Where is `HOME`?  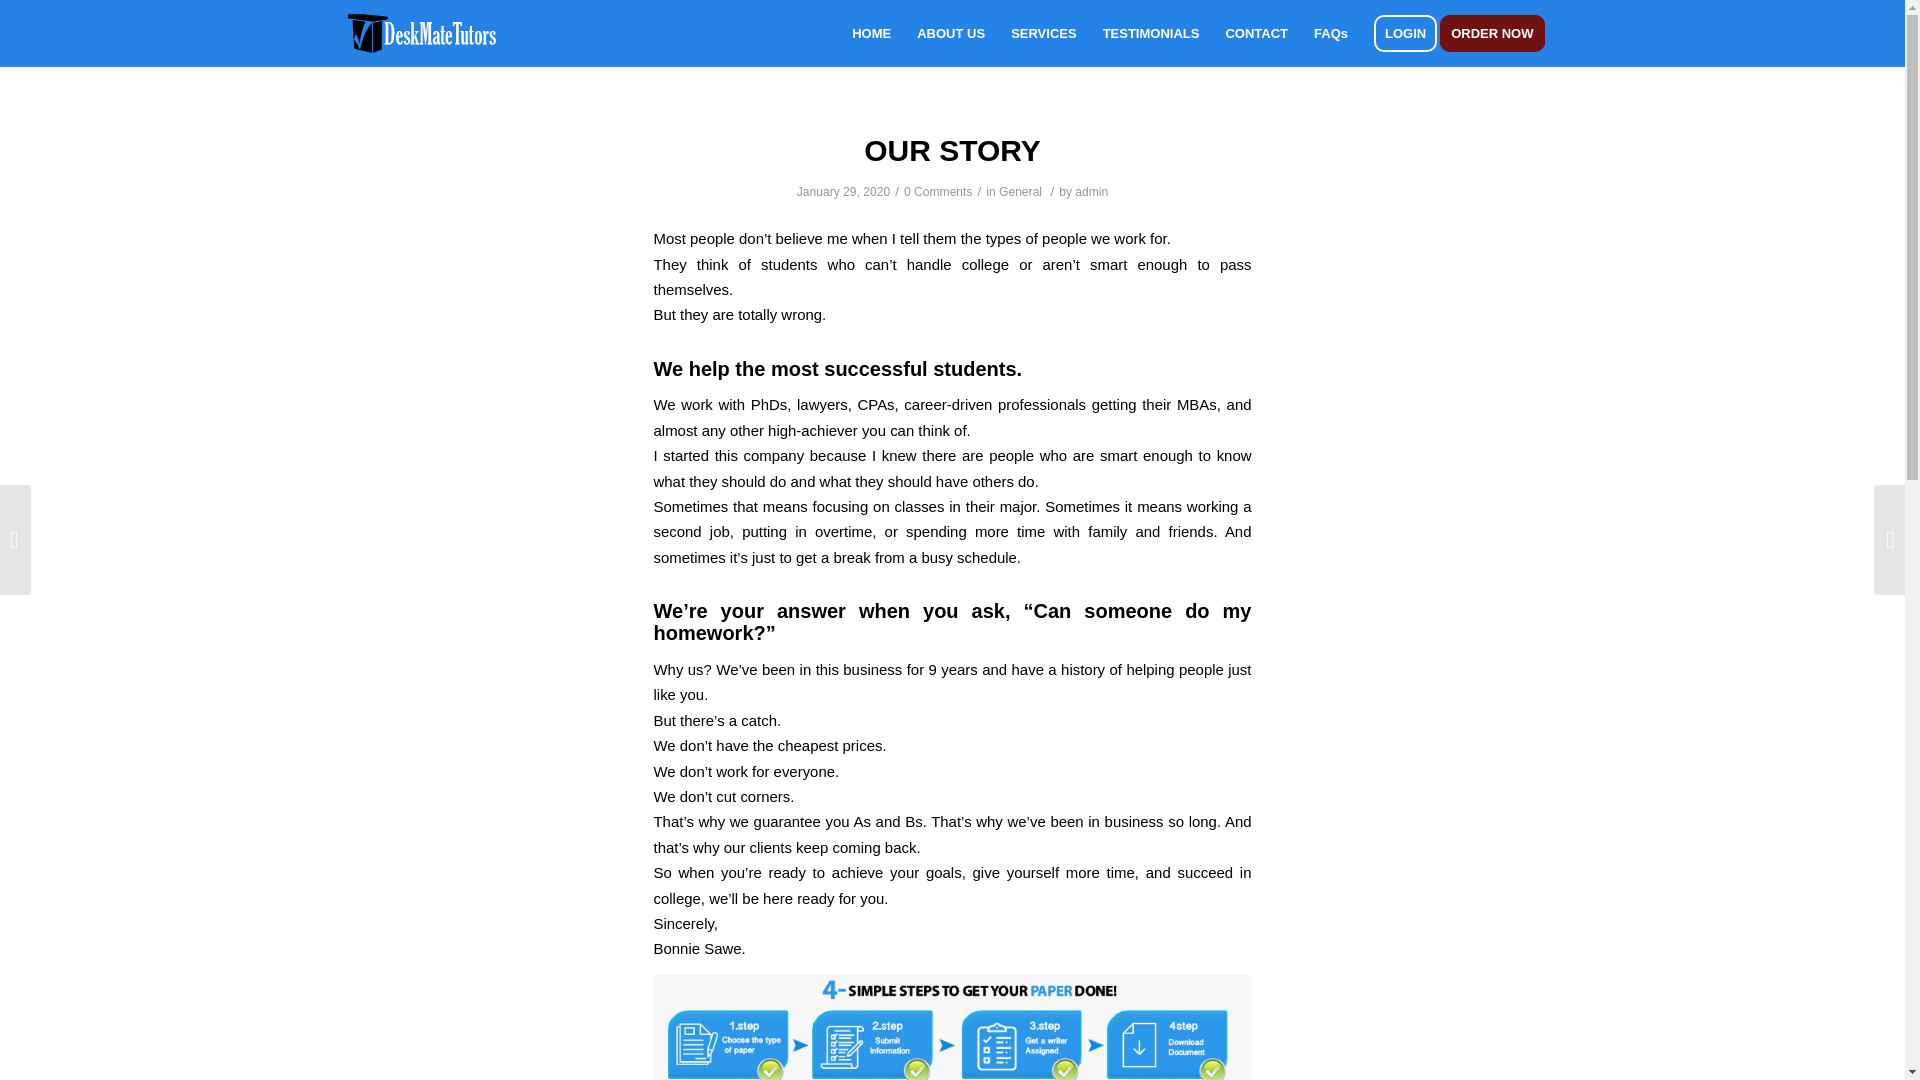
HOME is located at coordinates (872, 33).